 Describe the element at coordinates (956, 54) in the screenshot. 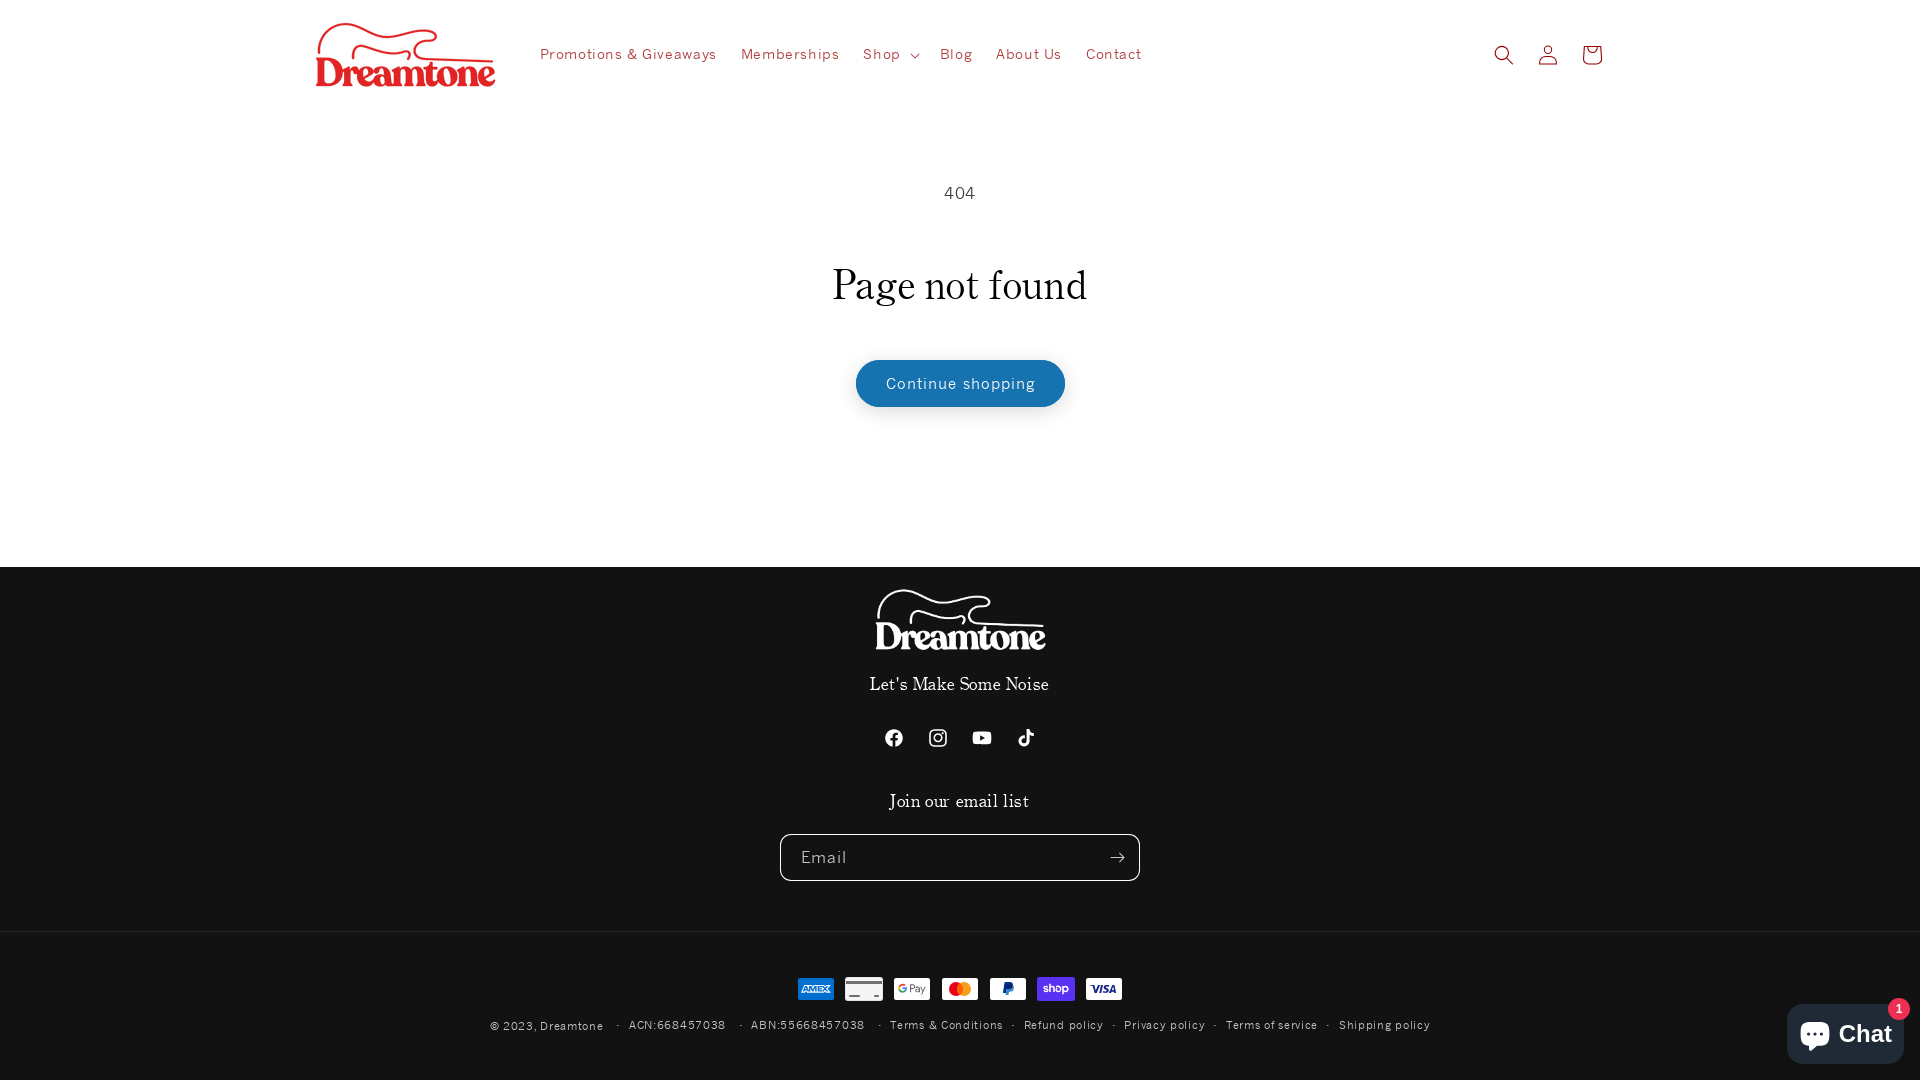

I see `Blog` at that location.